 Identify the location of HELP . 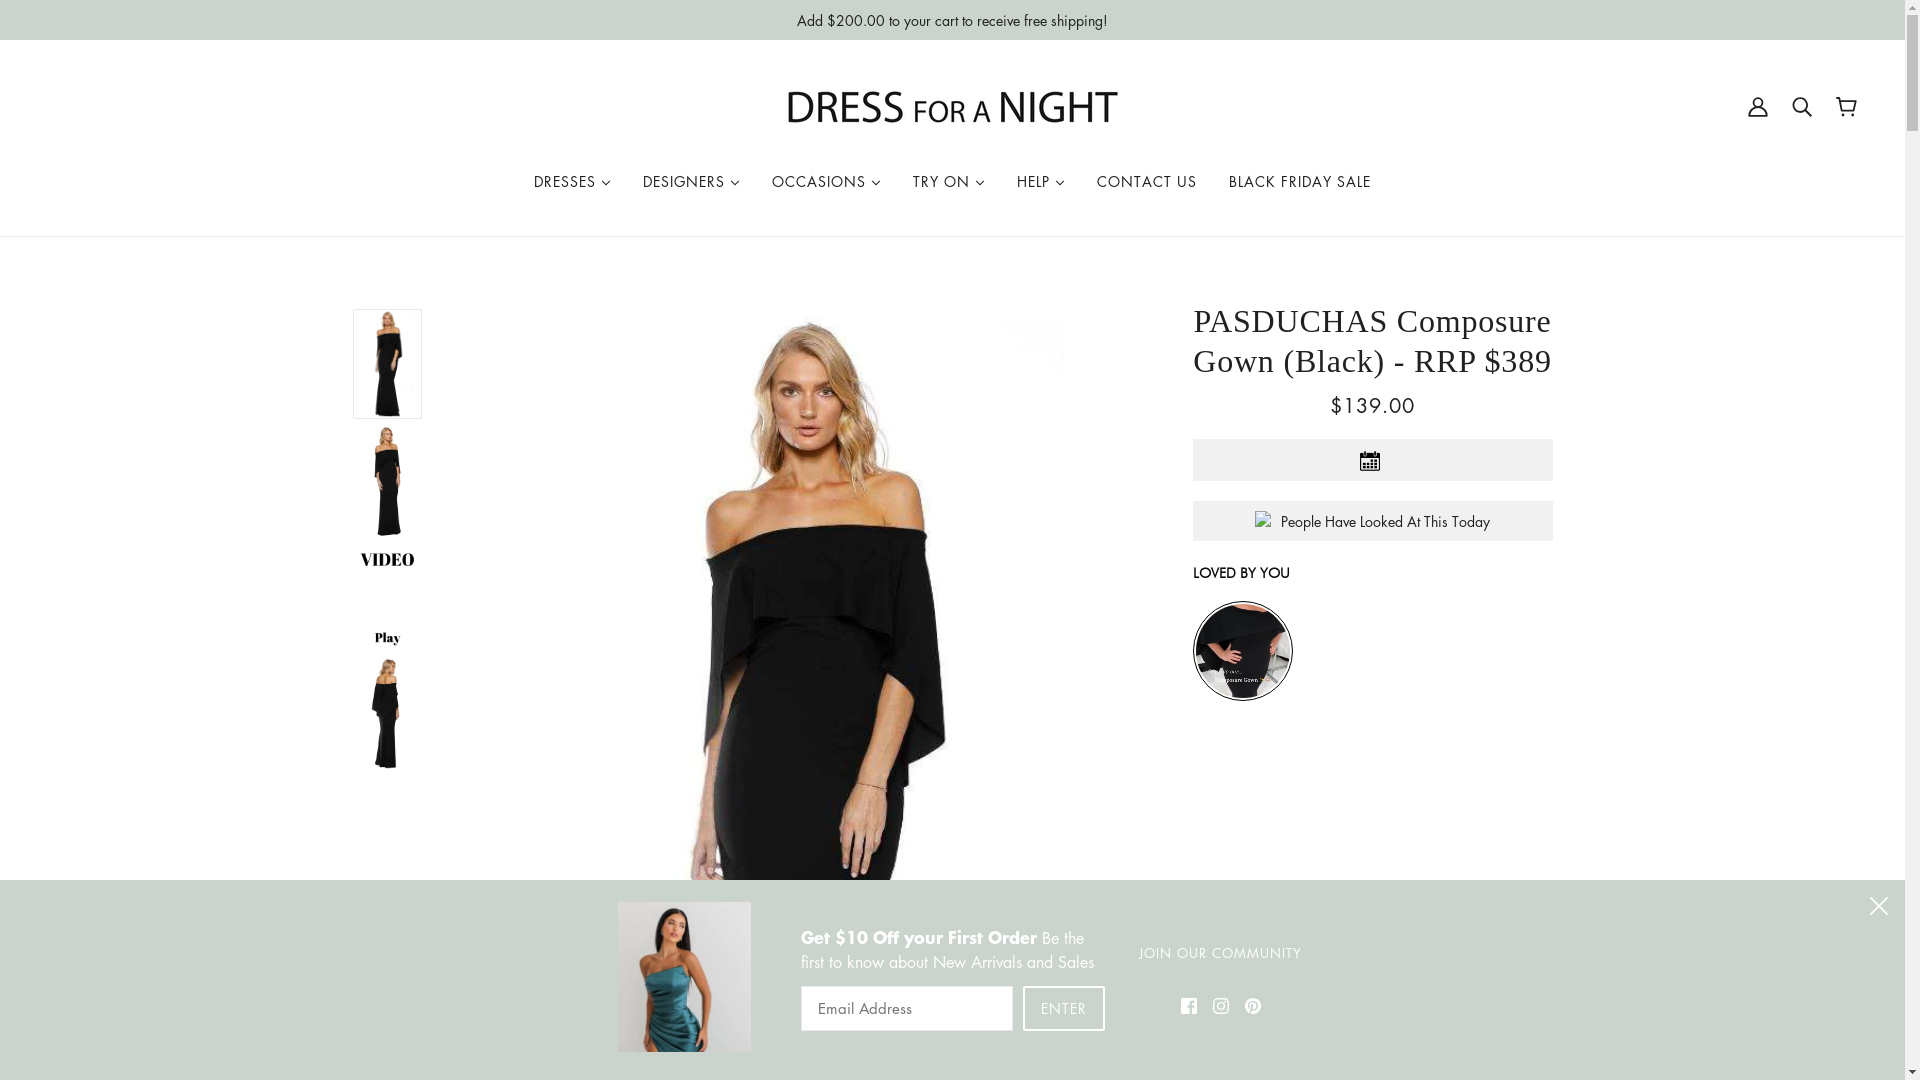
(1041, 181).